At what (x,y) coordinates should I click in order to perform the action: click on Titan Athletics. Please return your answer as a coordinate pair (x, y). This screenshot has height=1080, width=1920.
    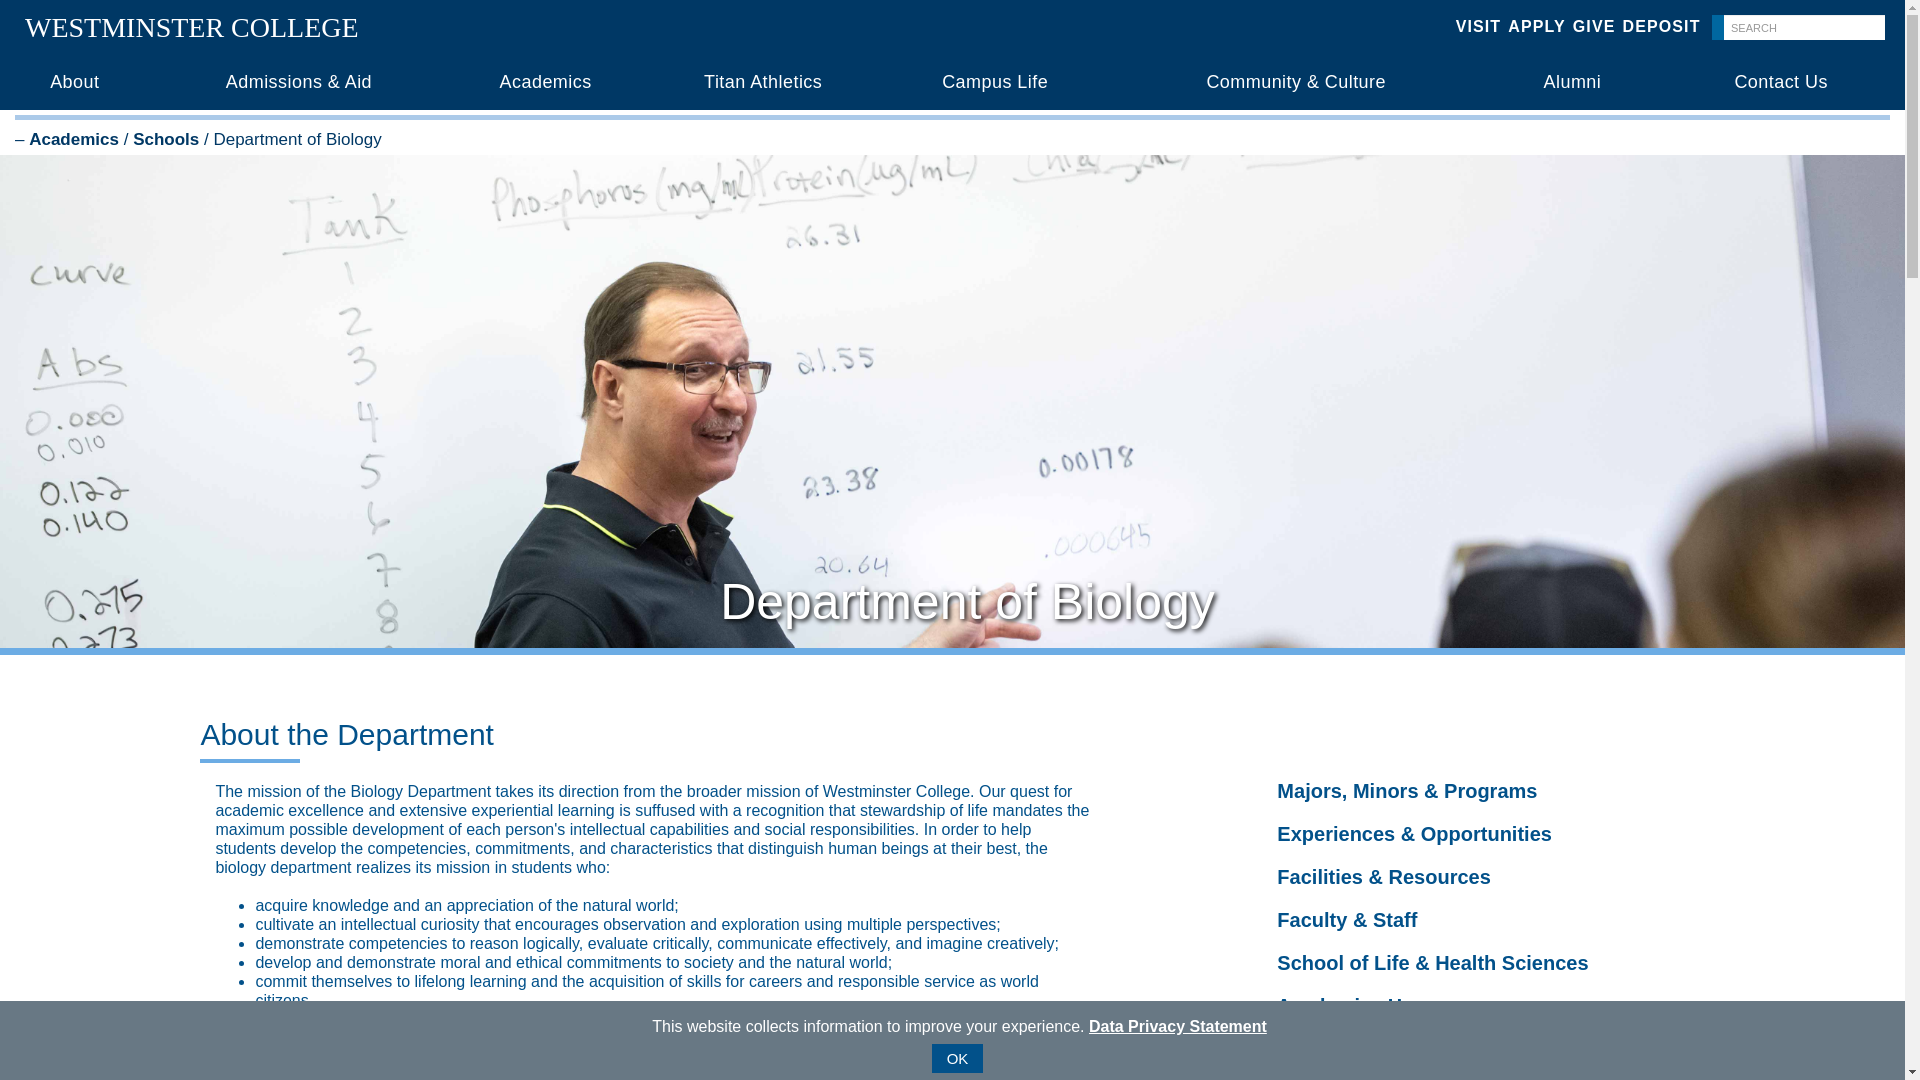
    Looking at the image, I should click on (763, 82).